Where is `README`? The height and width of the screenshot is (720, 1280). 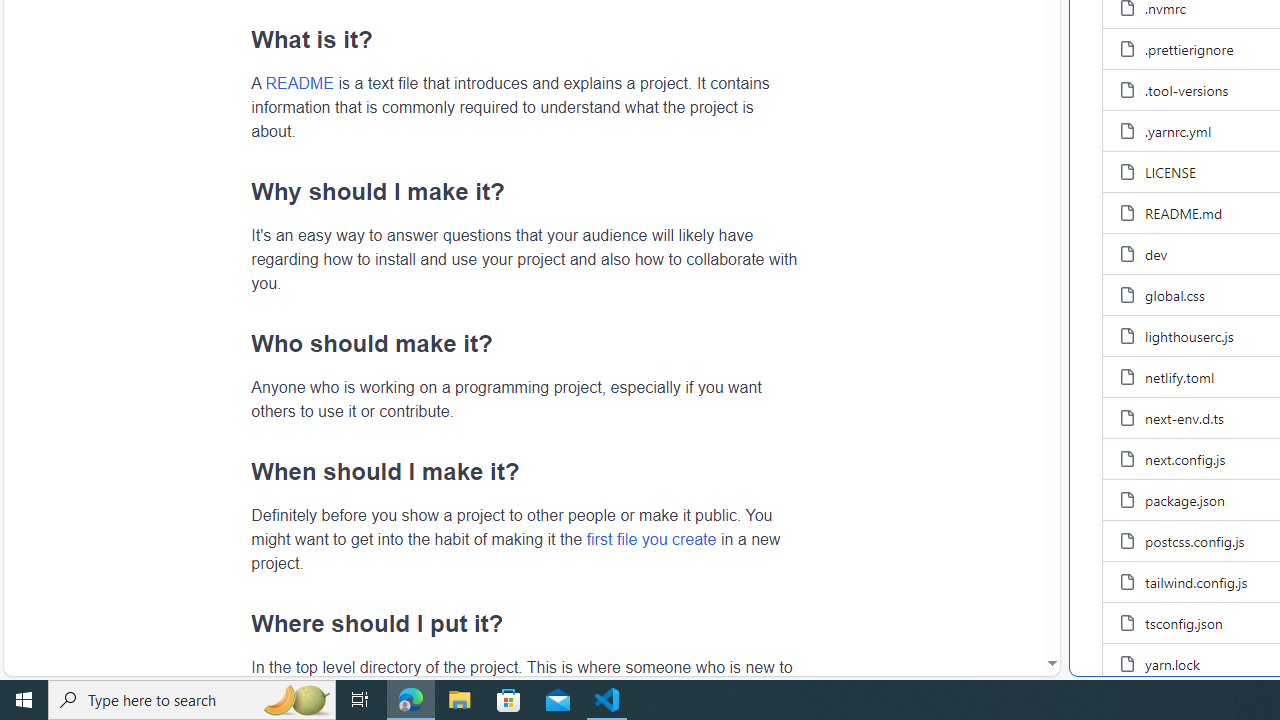 README is located at coordinates (299, 83).